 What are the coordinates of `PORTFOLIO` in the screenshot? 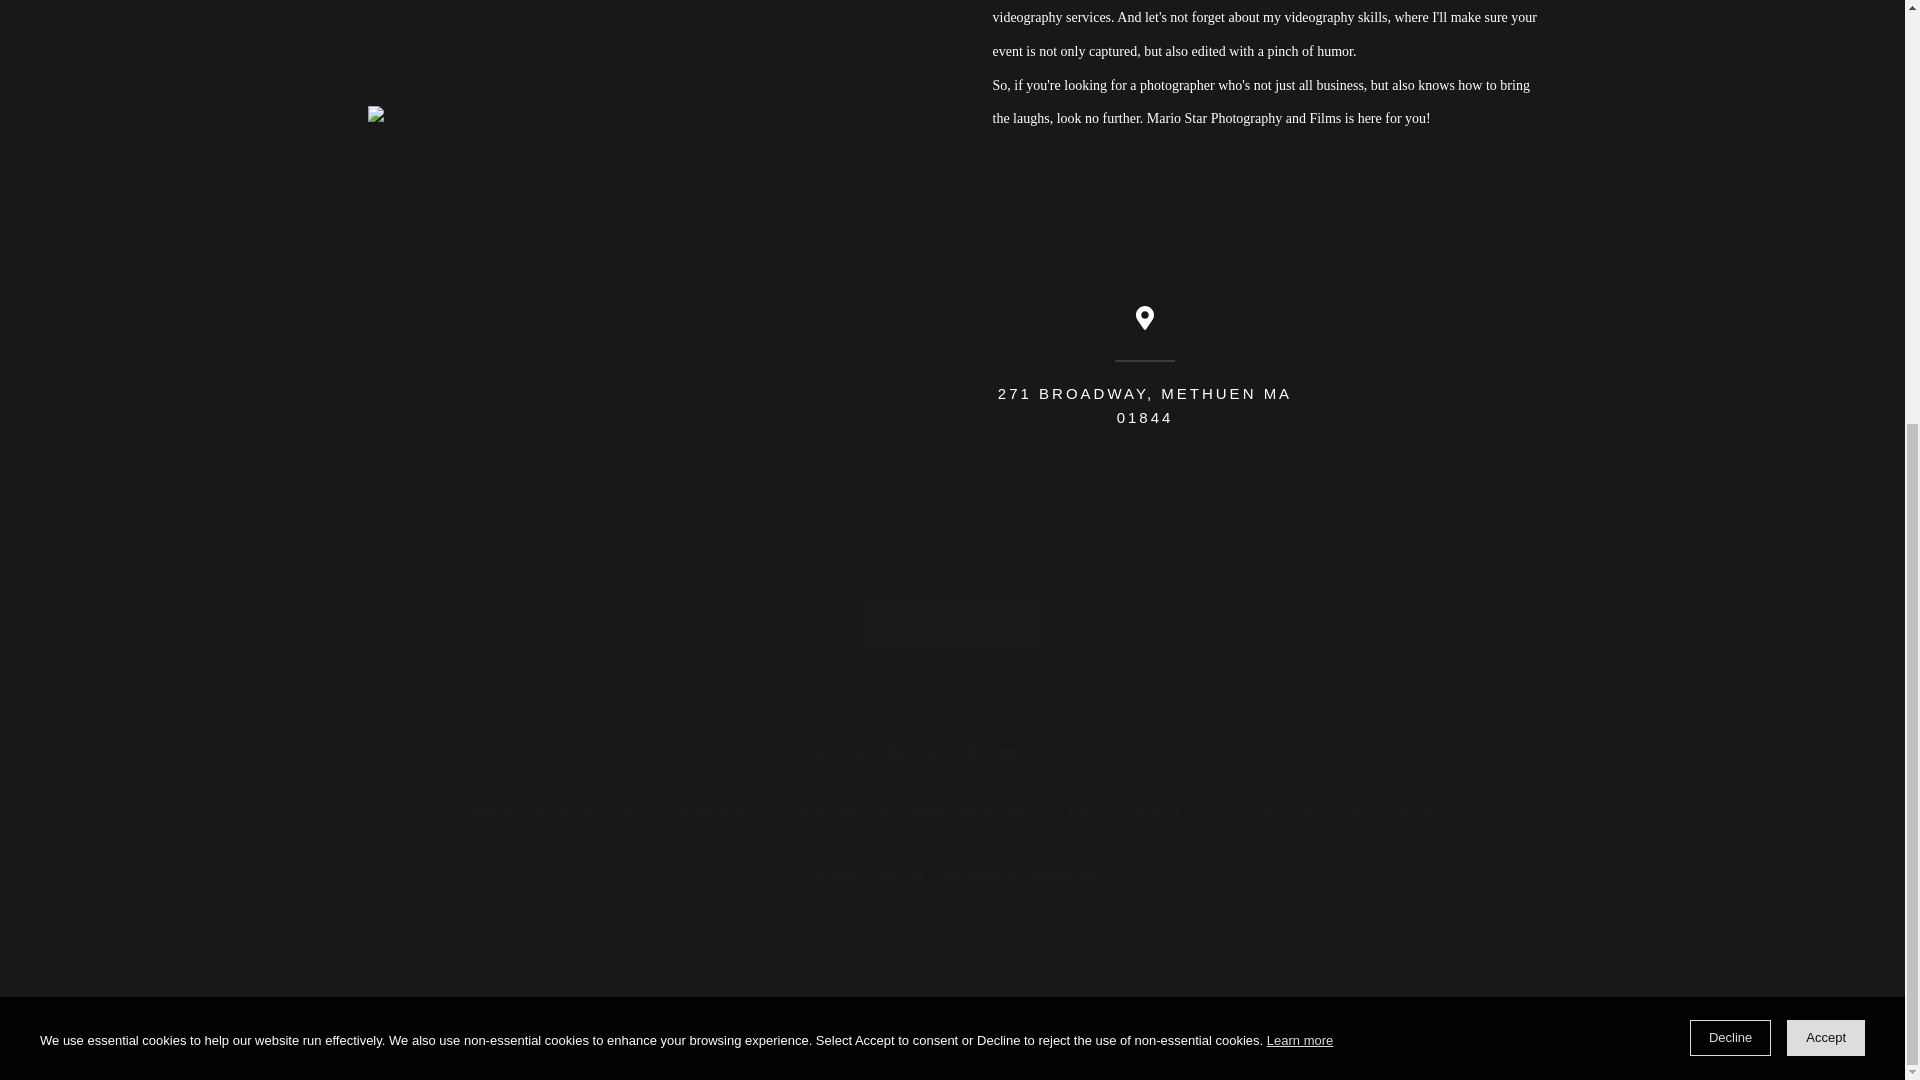 It's located at (587, 814).